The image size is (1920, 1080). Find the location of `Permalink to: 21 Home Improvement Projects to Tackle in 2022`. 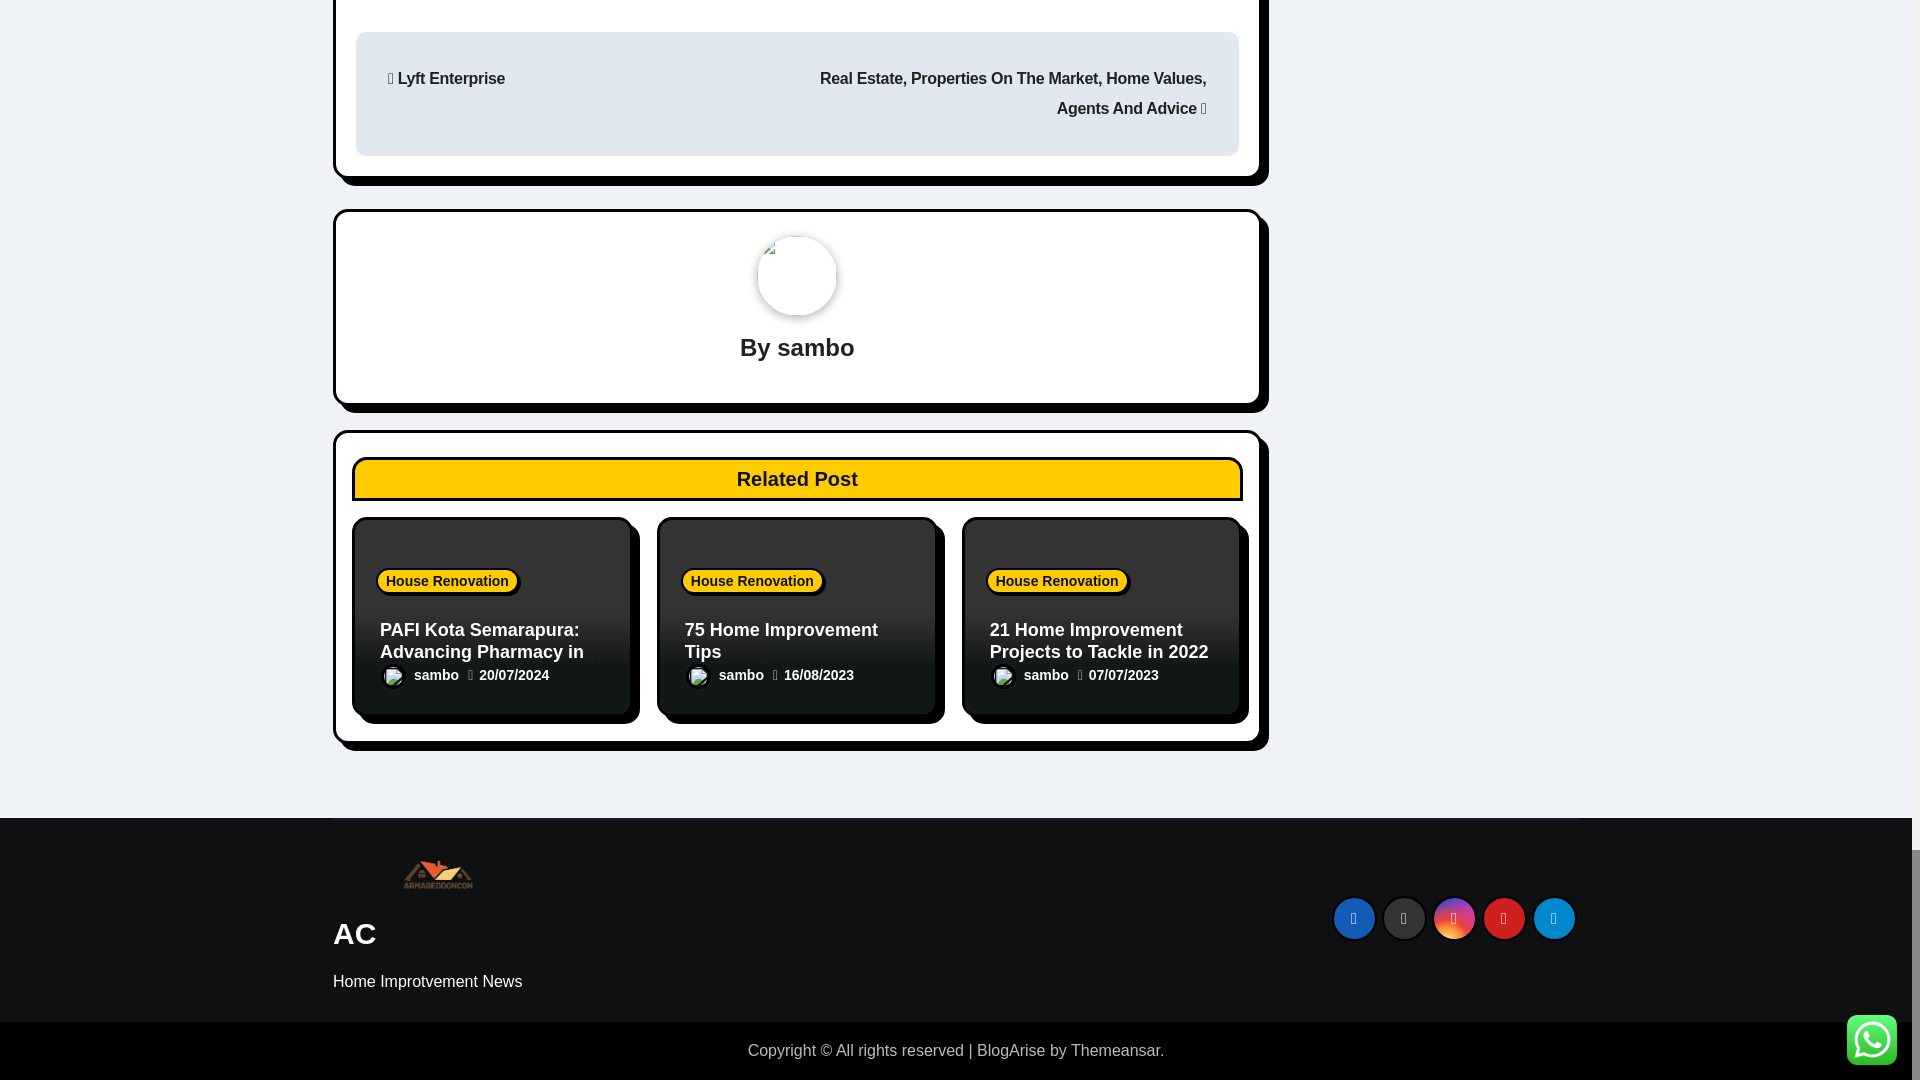

Permalink to: 21 Home Improvement Projects to Tackle in 2022 is located at coordinates (1100, 640).